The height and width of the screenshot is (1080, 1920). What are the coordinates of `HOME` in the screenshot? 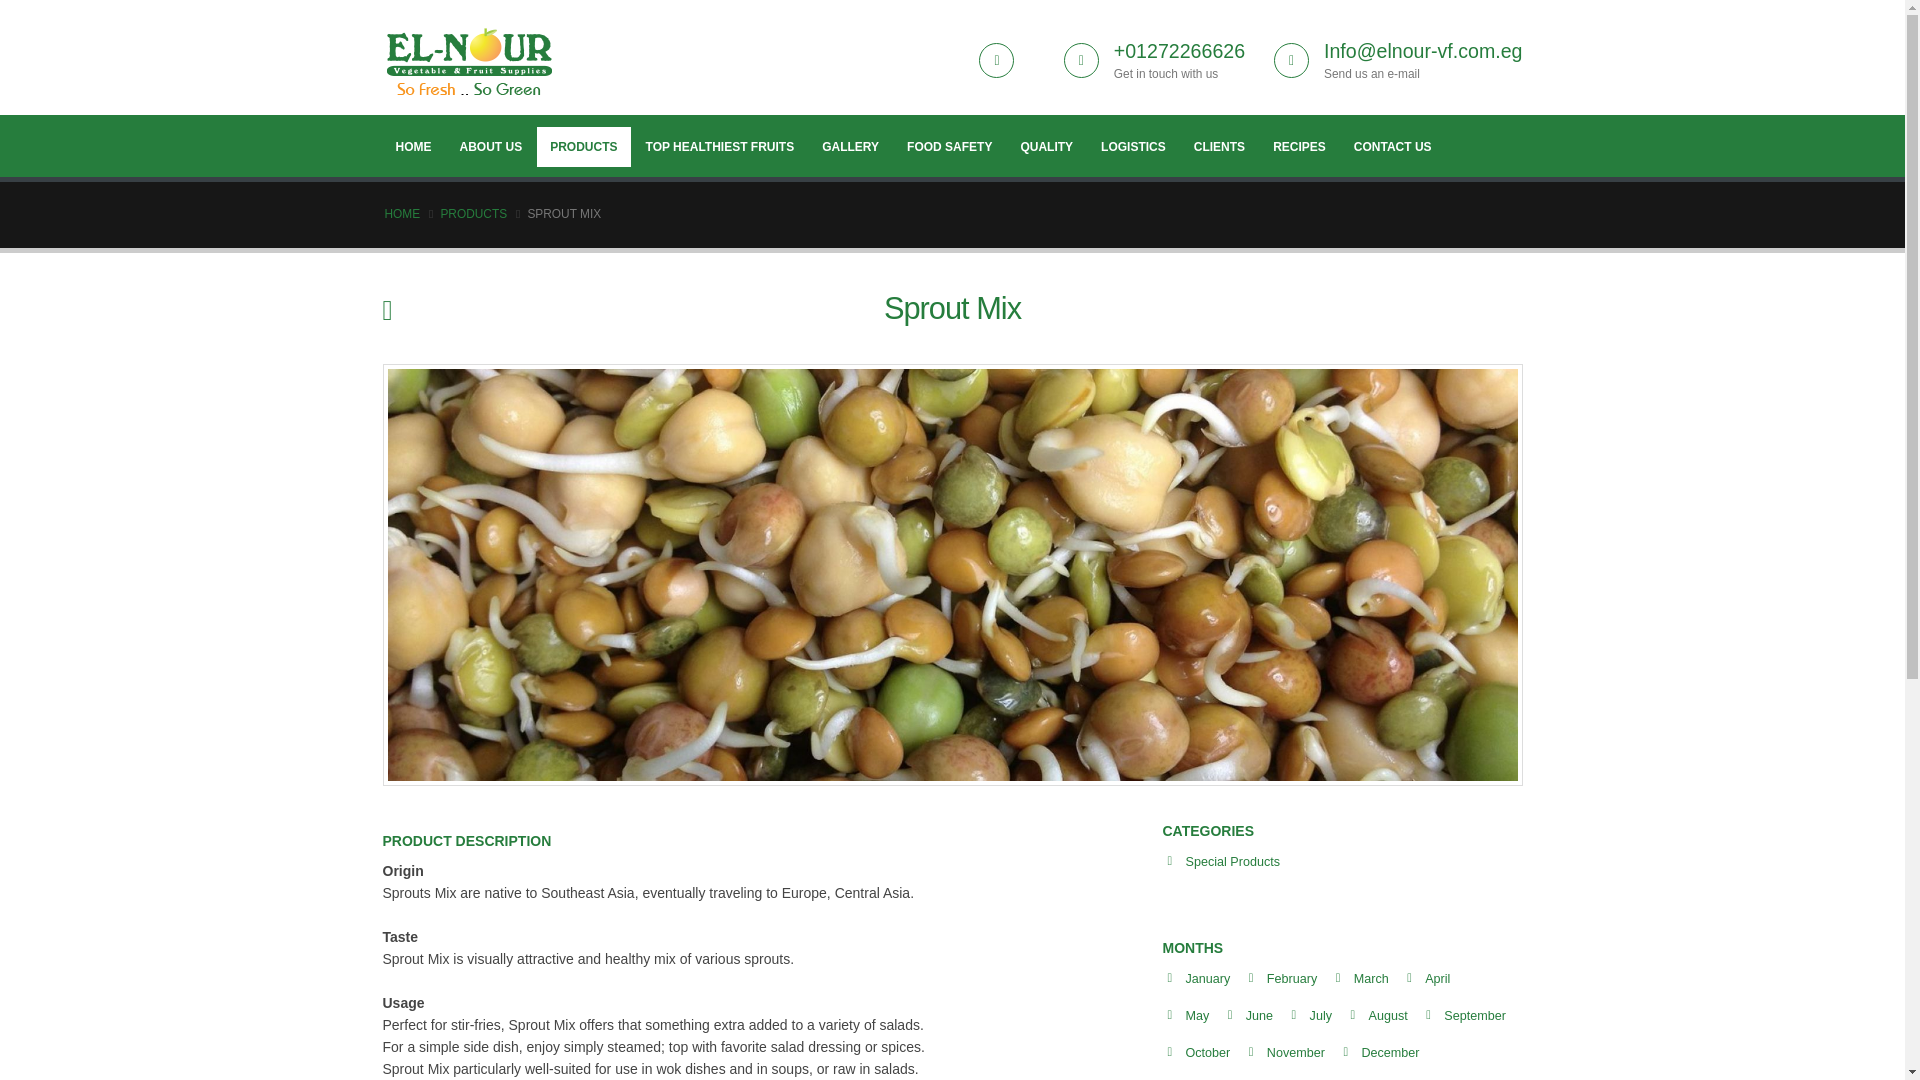 It's located at (402, 214).